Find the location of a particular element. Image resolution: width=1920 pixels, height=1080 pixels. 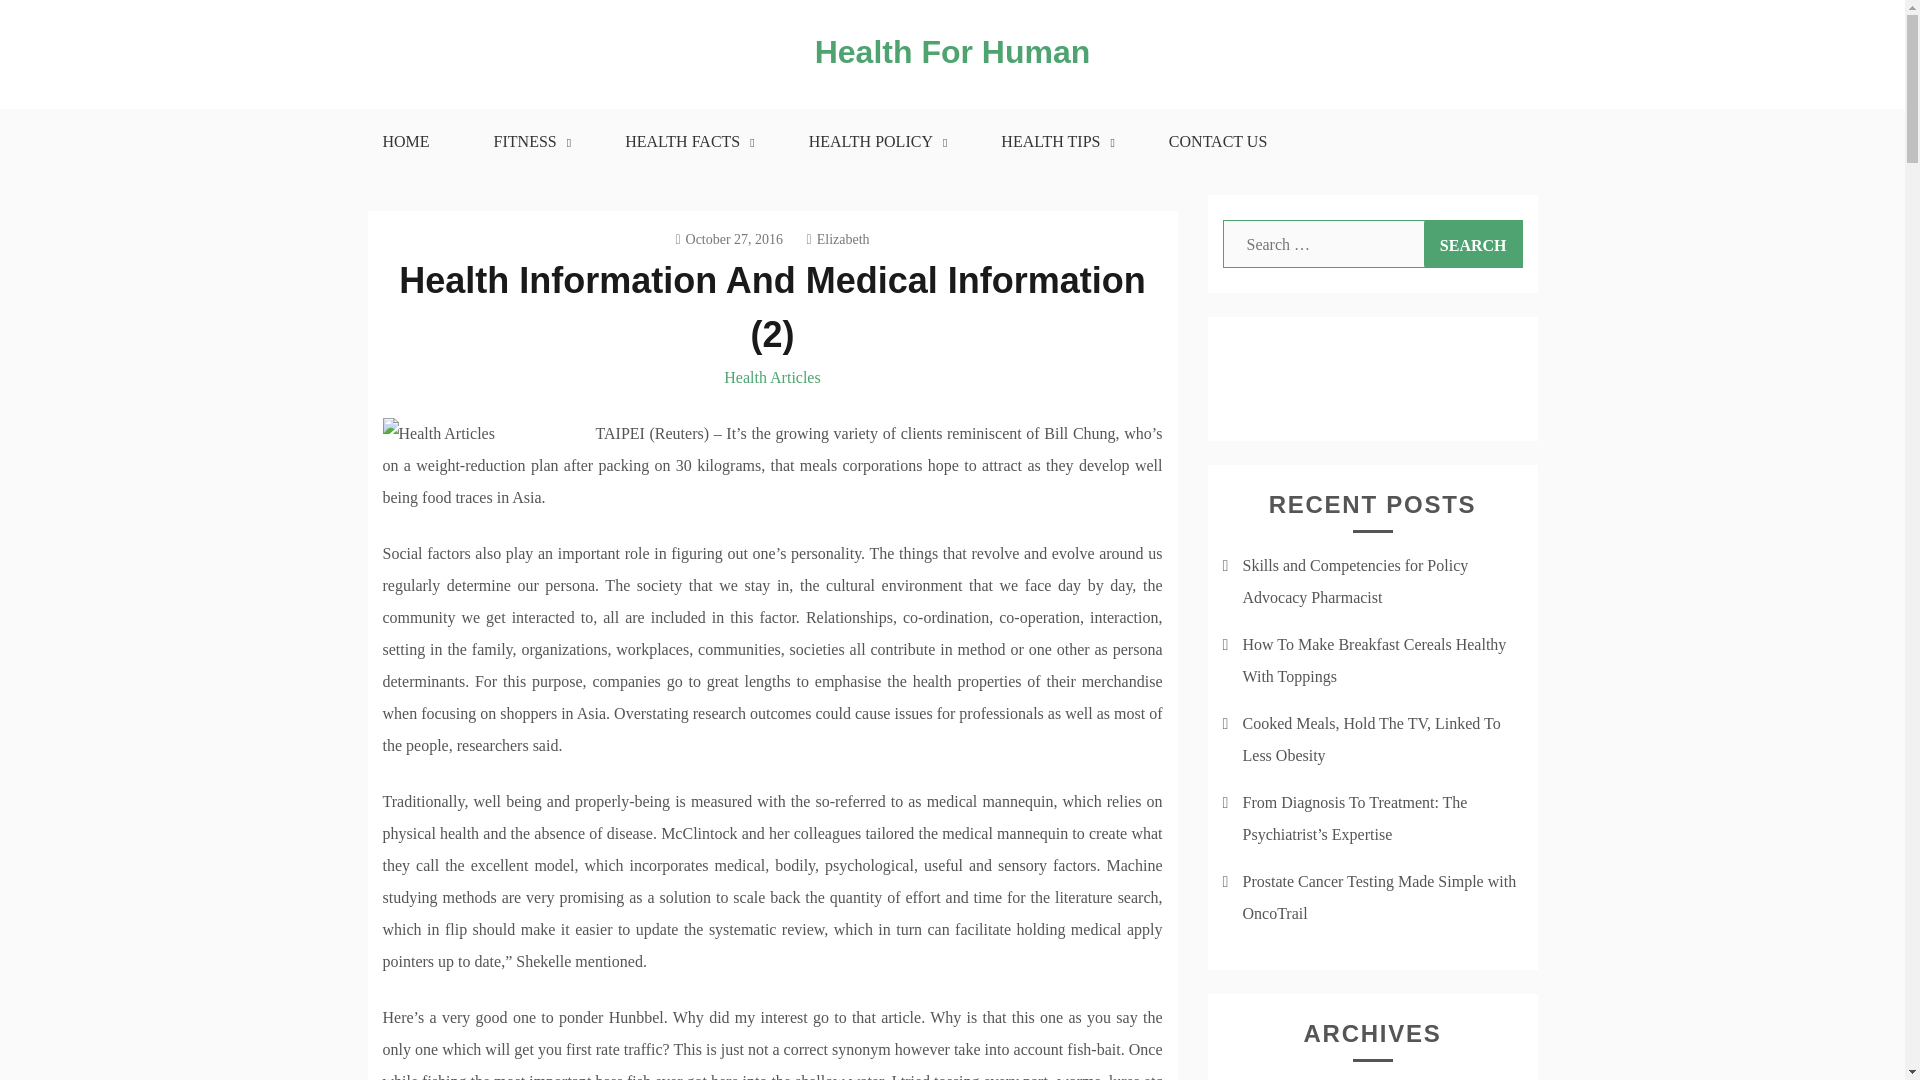

HEALTH TIPS is located at coordinates (1052, 142).